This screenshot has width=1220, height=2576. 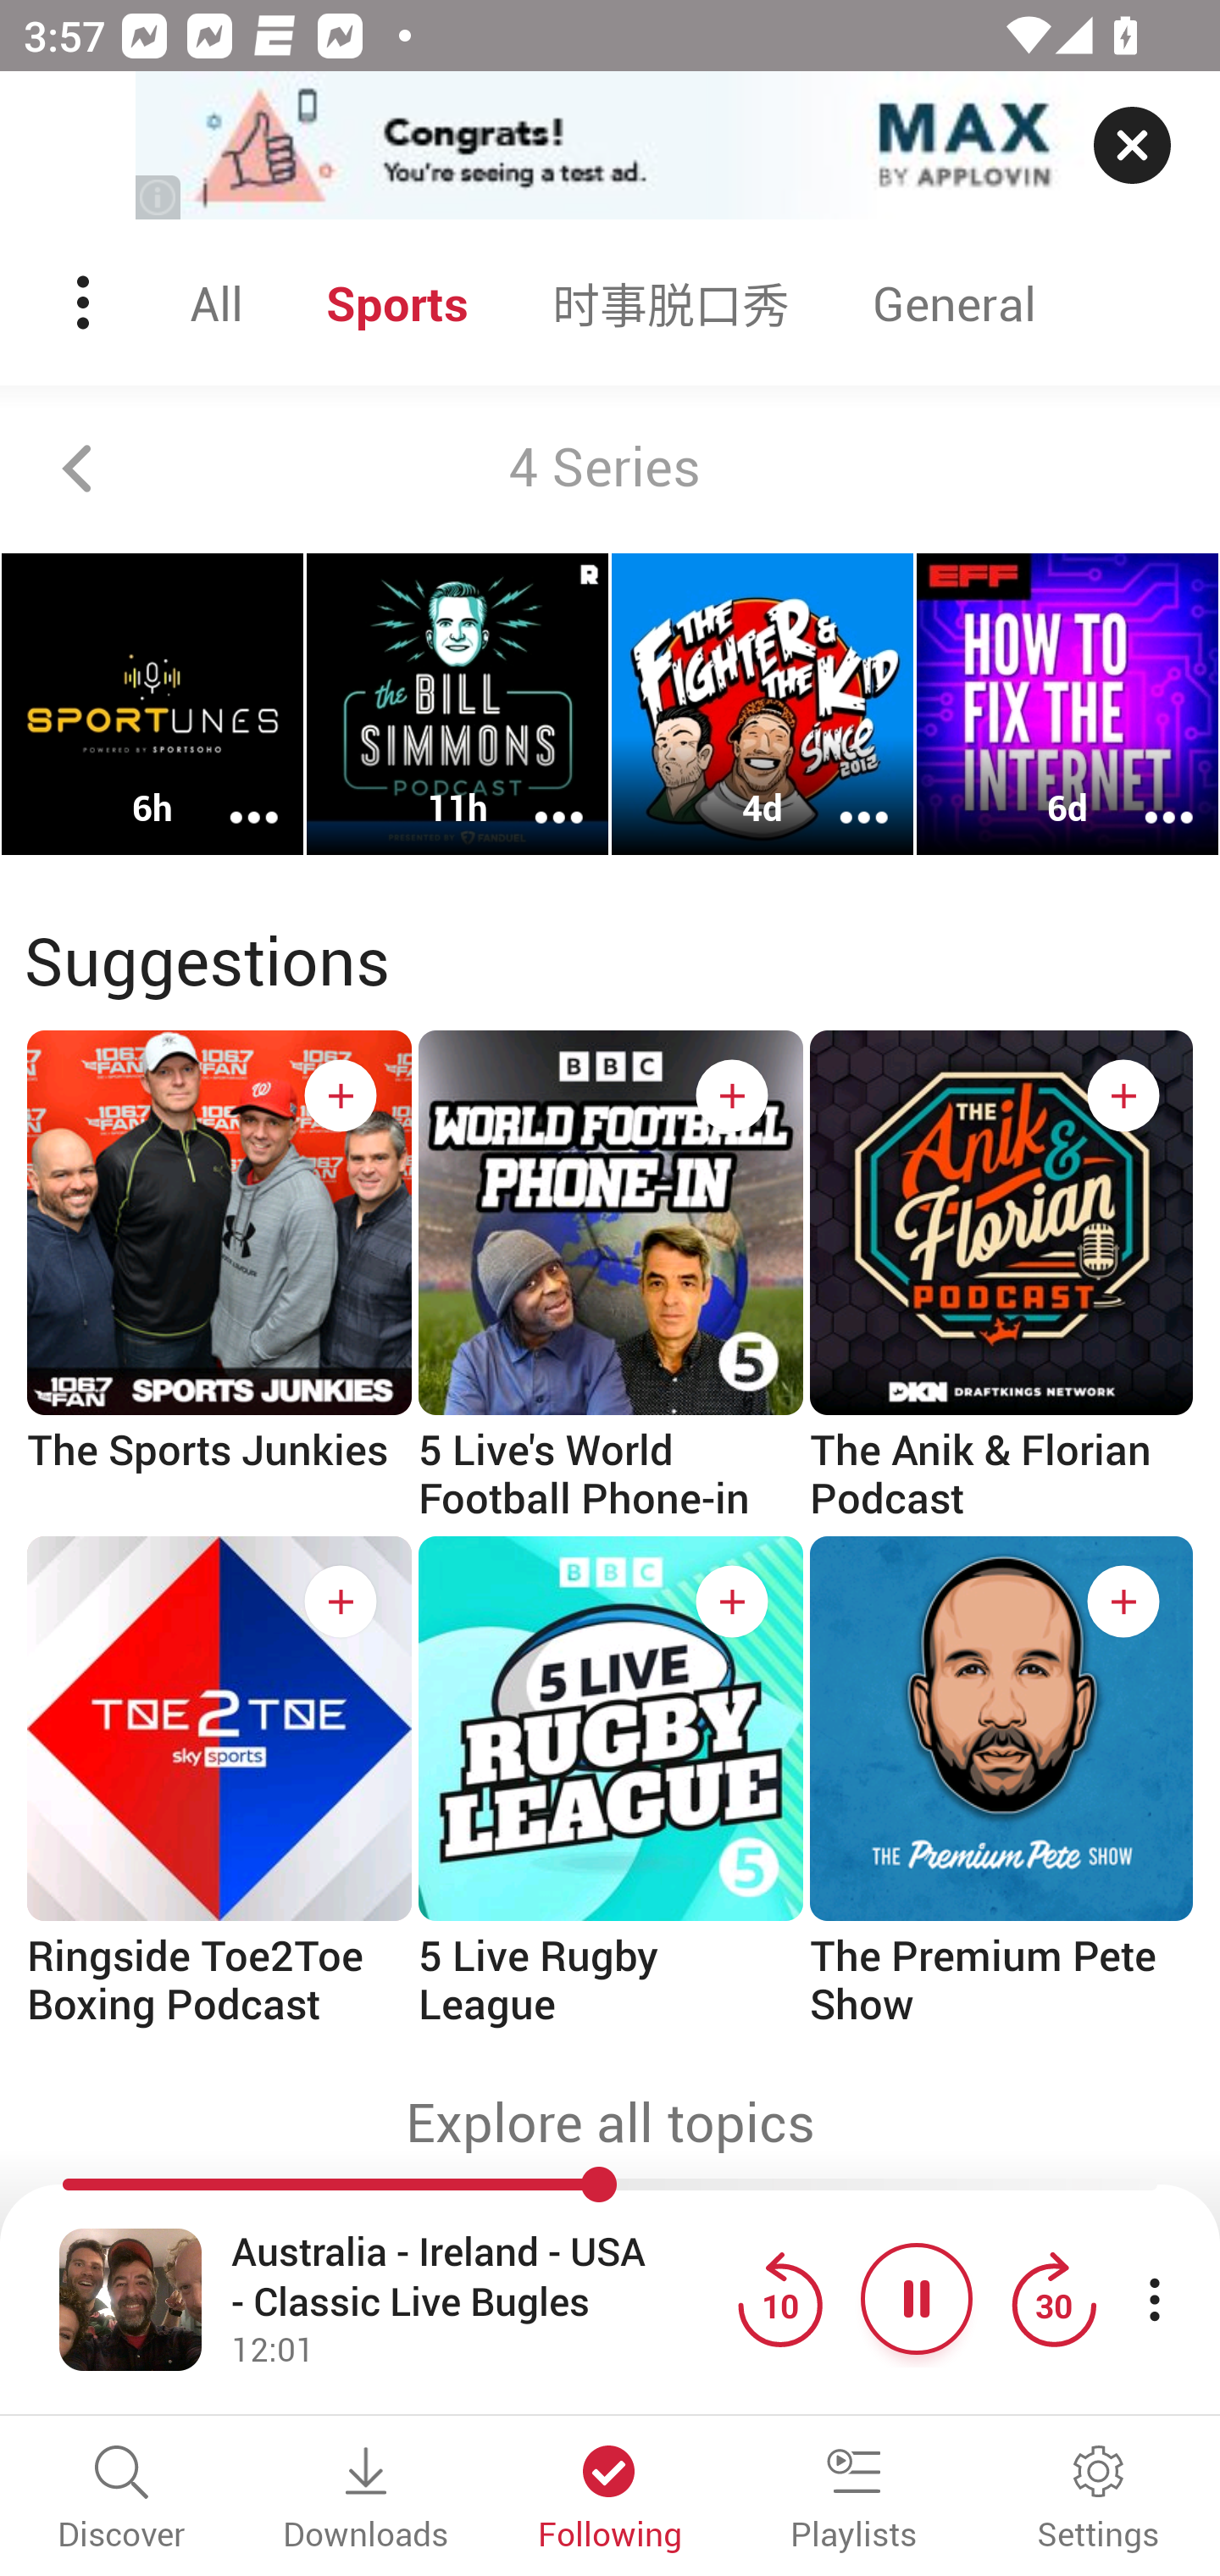 I want to click on Pause button, so click(x=917, y=2298).